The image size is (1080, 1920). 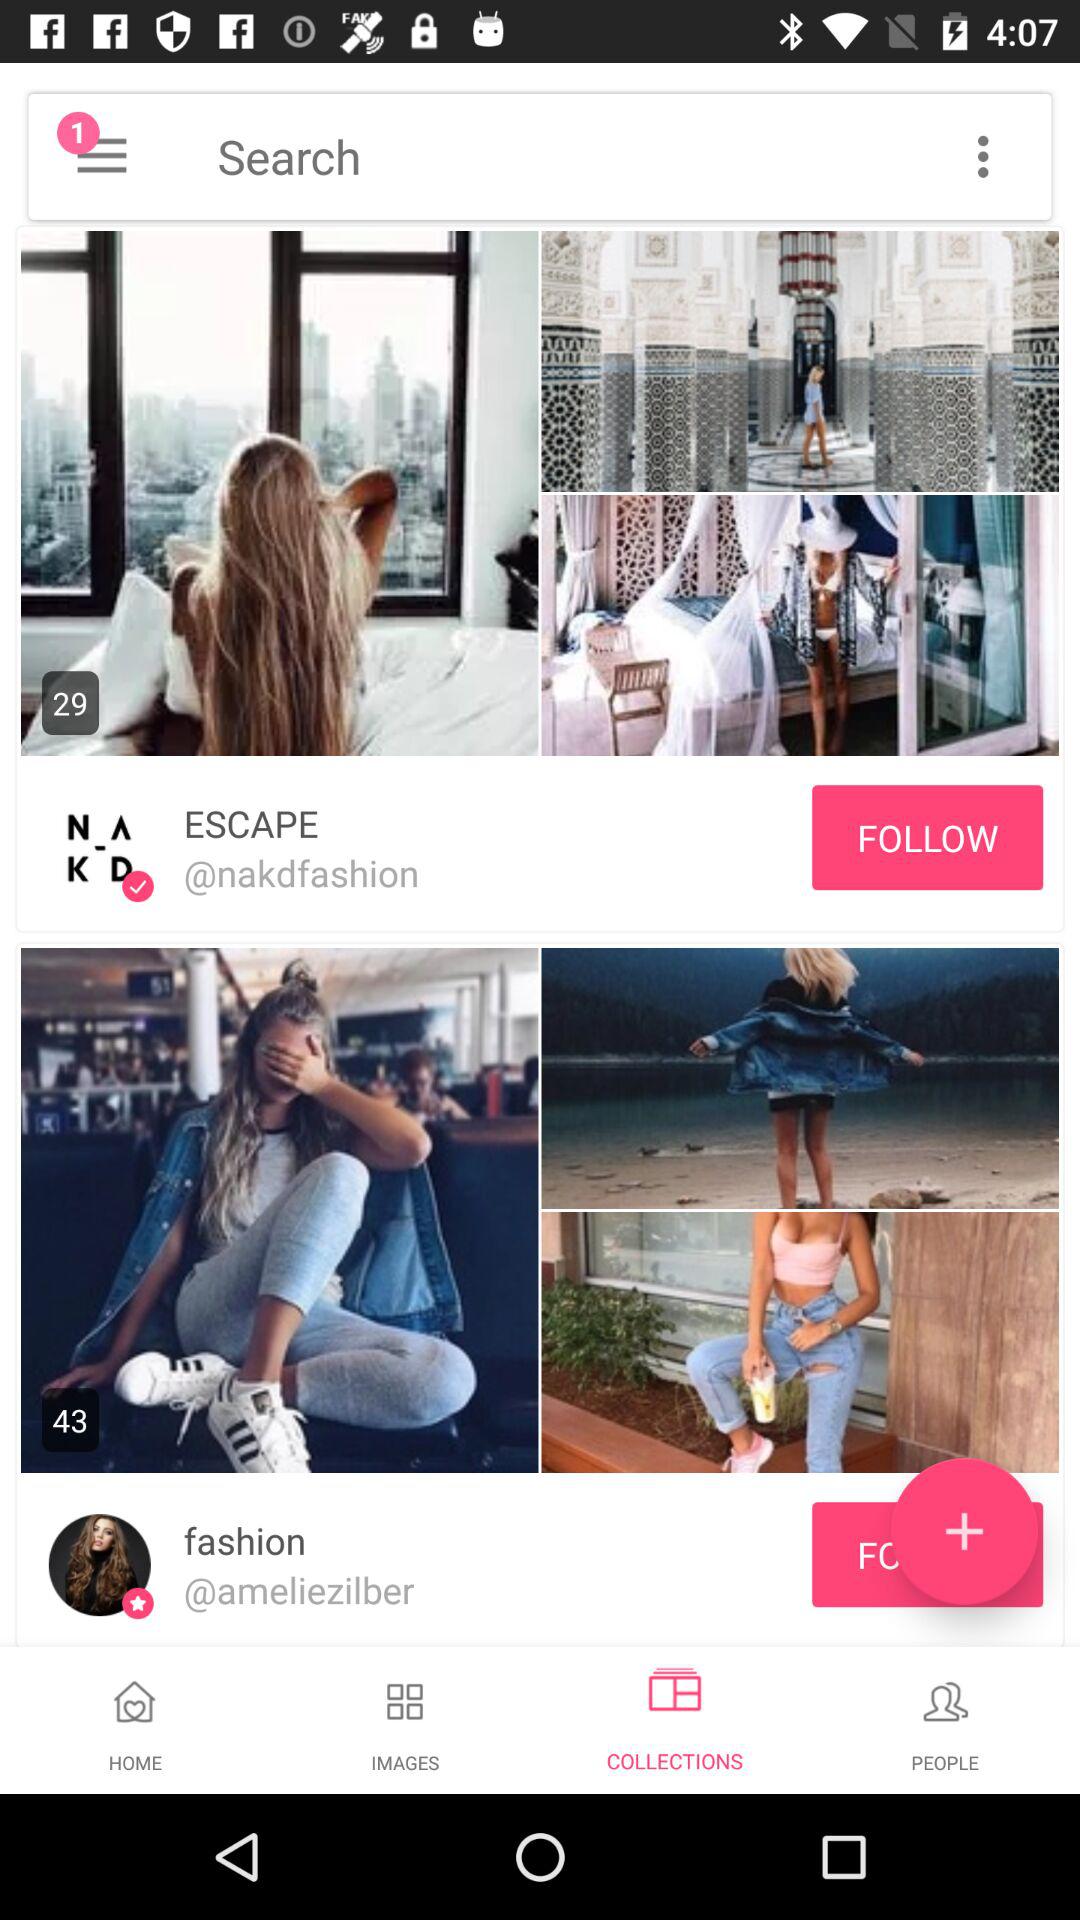 What do you see at coordinates (964, 1531) in the screenshot?
I see `tap the item to the right of fashion icon` at bounding box center [964, 1531].